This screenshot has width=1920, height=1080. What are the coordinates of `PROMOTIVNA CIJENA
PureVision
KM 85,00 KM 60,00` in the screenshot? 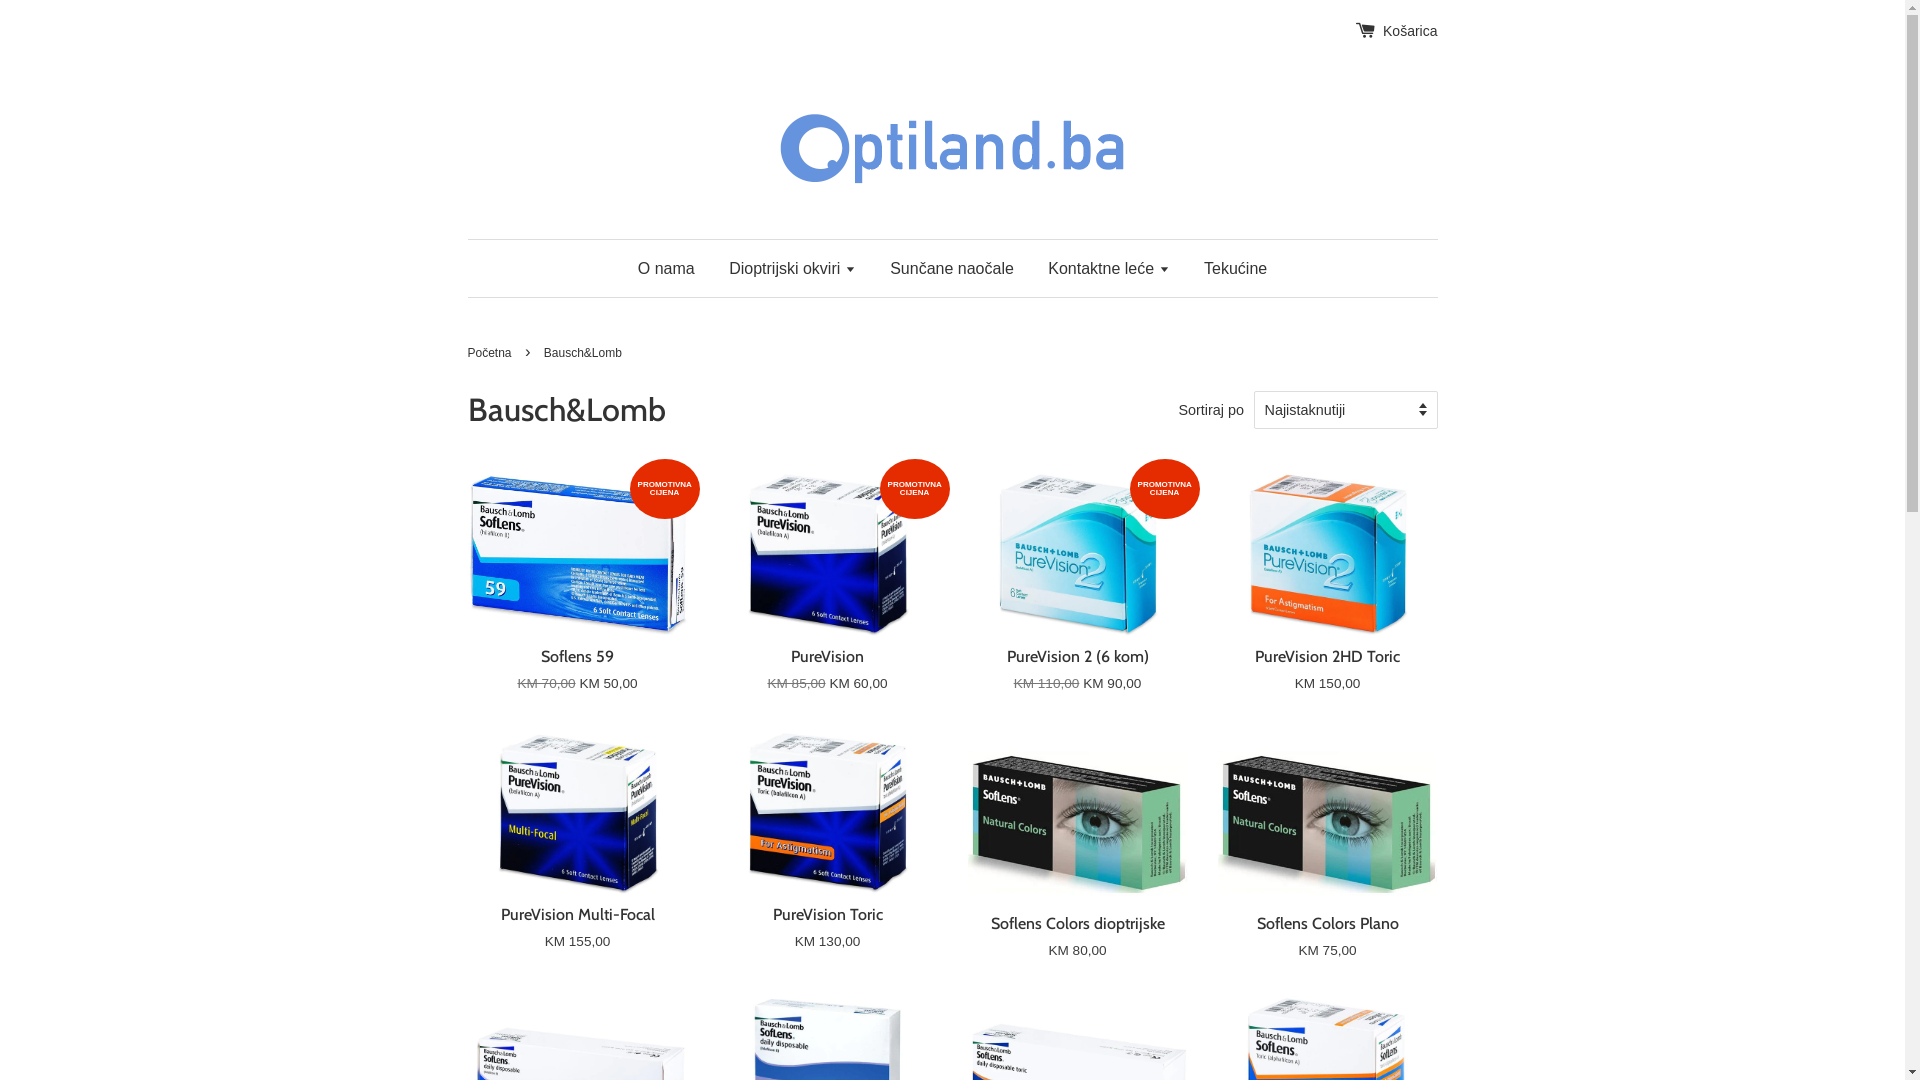 It's located at (828, 600).